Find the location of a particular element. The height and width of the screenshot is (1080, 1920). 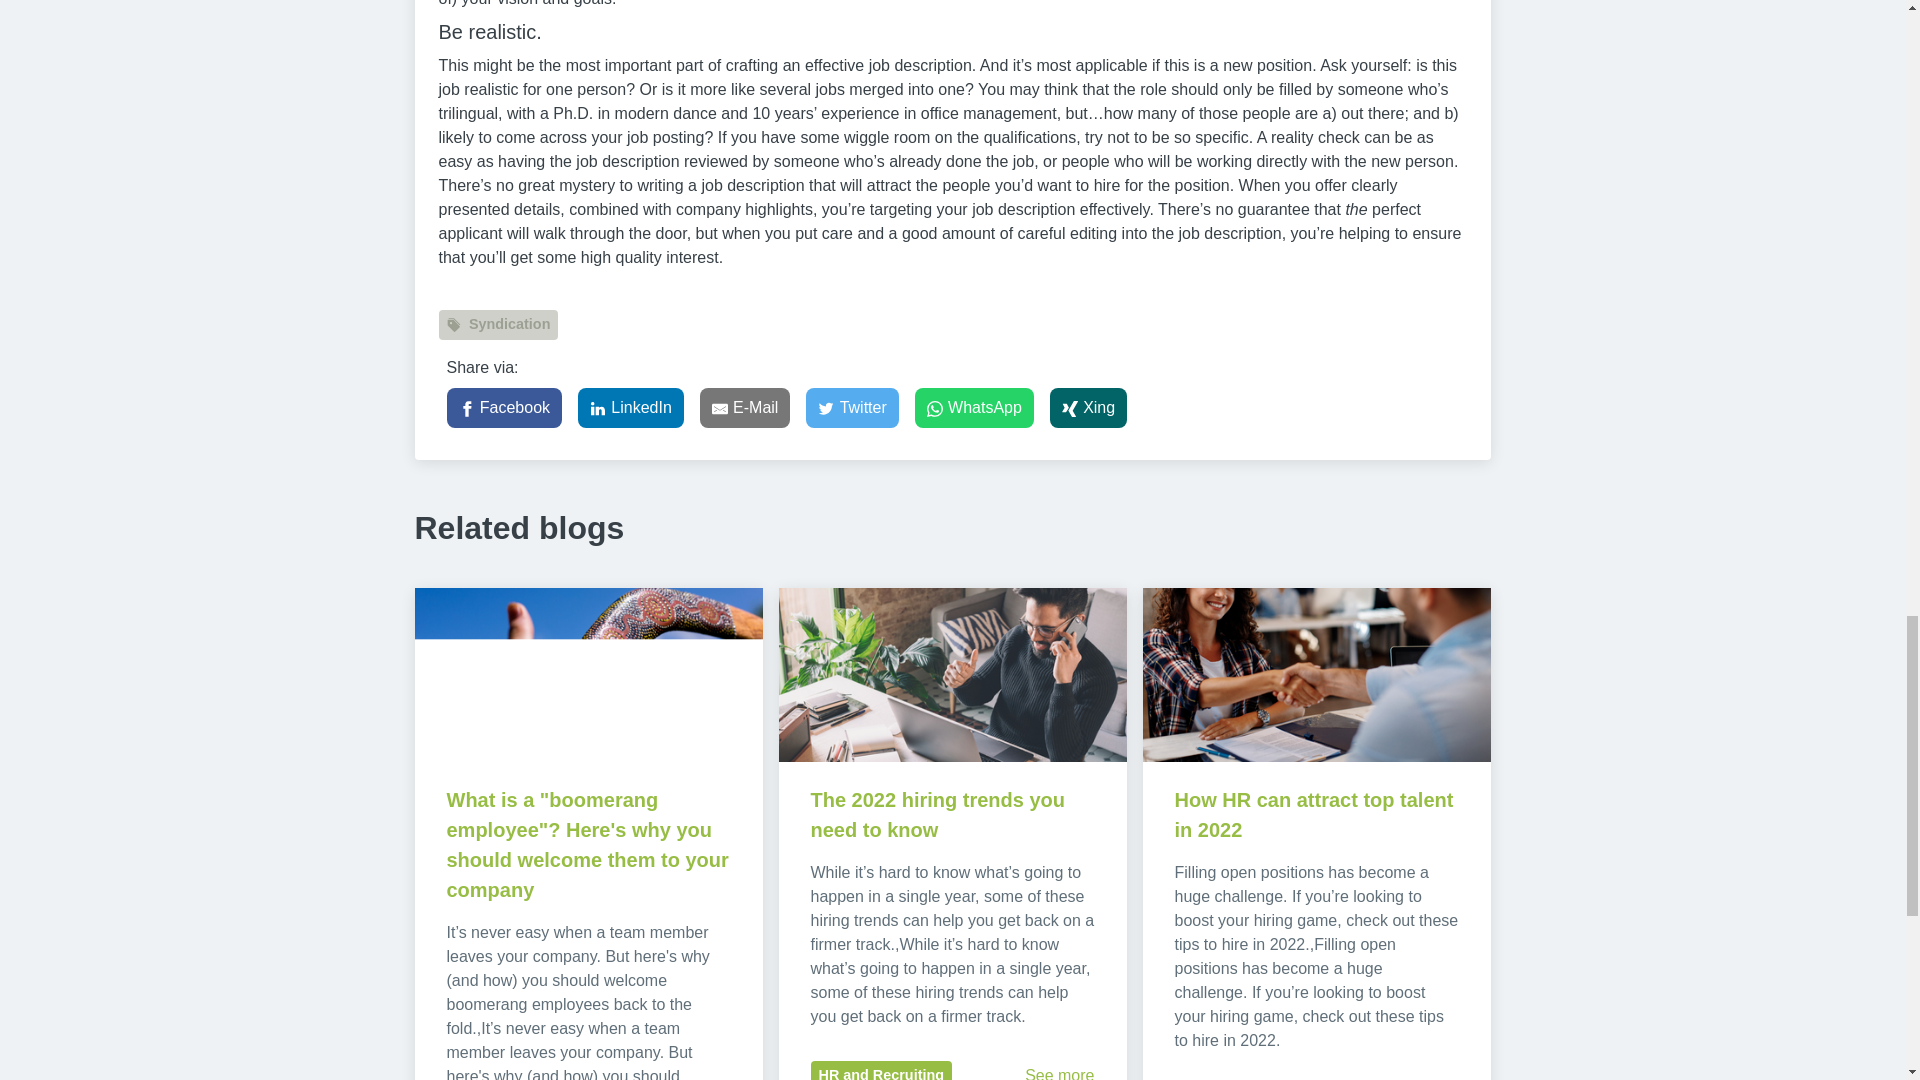

The 2022 hiring trends you need to know is located at coordinates (940, 815).